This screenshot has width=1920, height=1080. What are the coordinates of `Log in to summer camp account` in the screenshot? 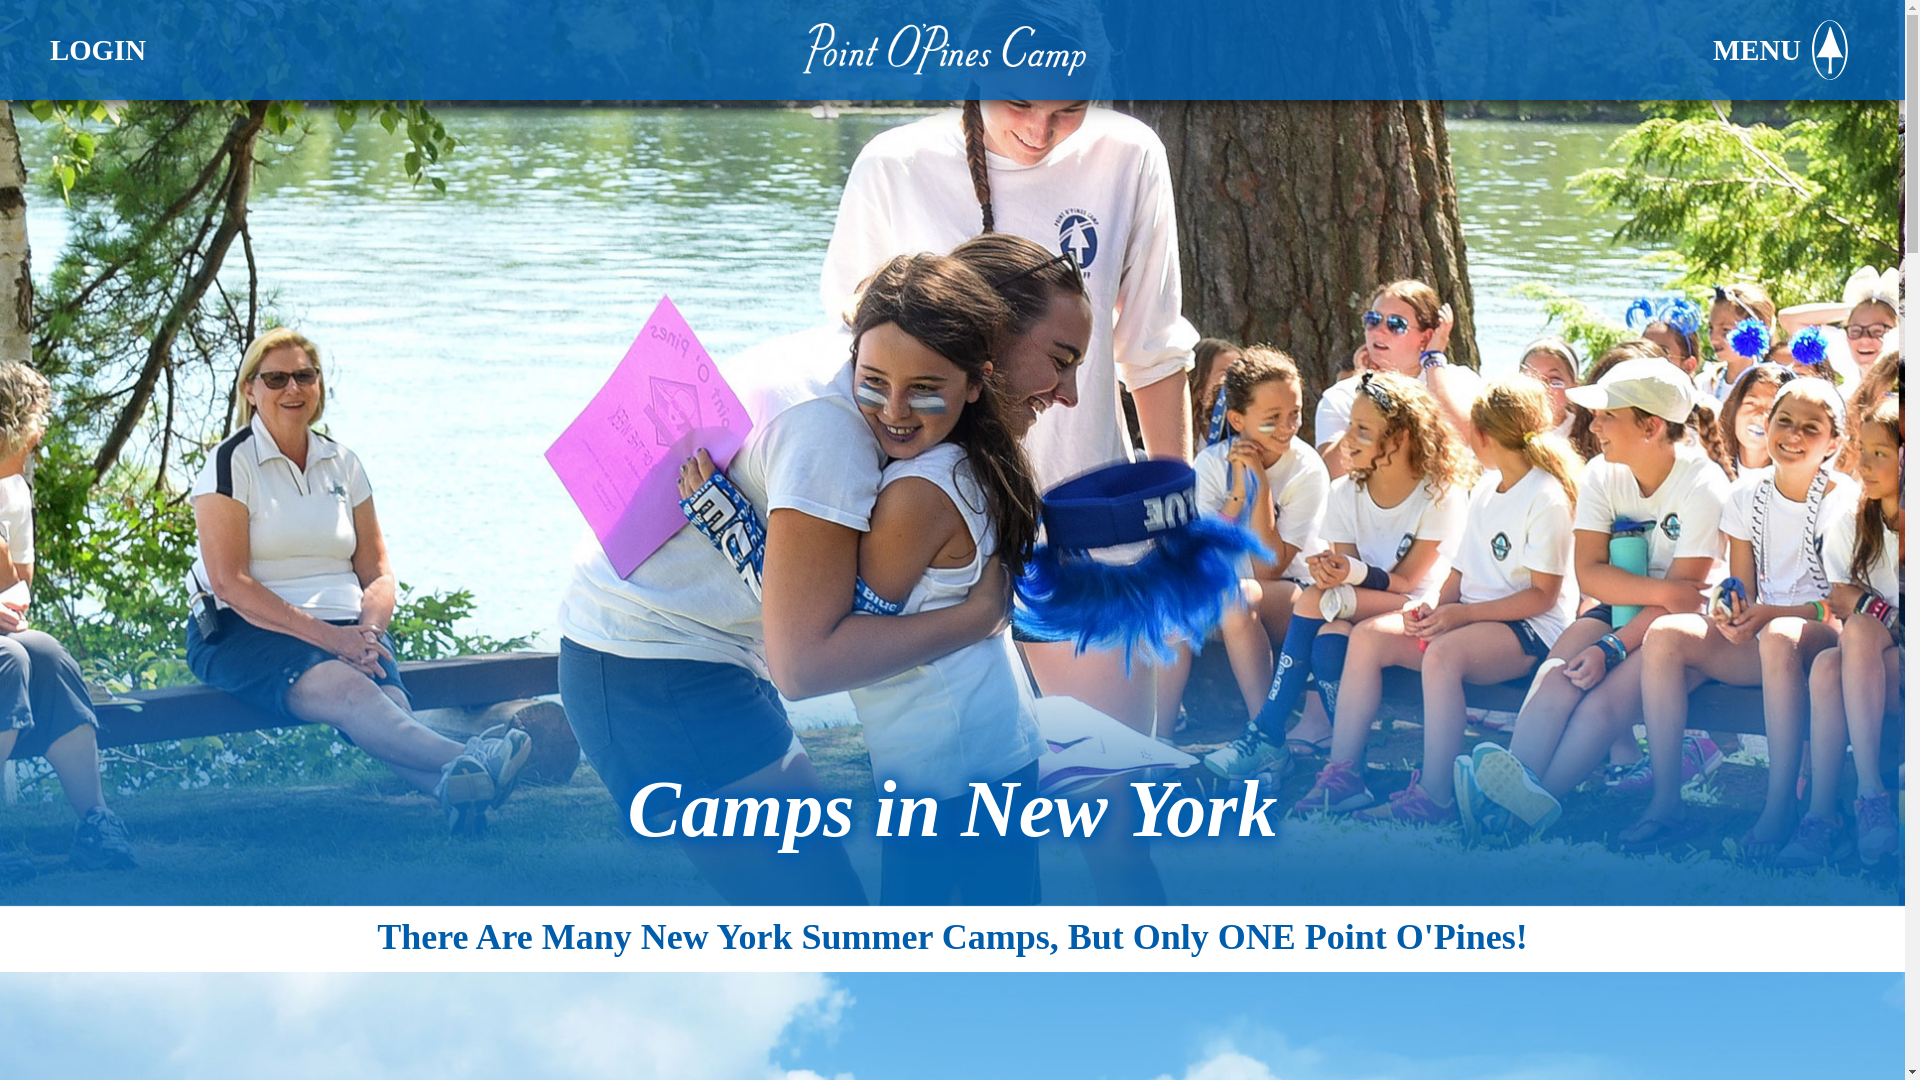 It's located at (97, 50).